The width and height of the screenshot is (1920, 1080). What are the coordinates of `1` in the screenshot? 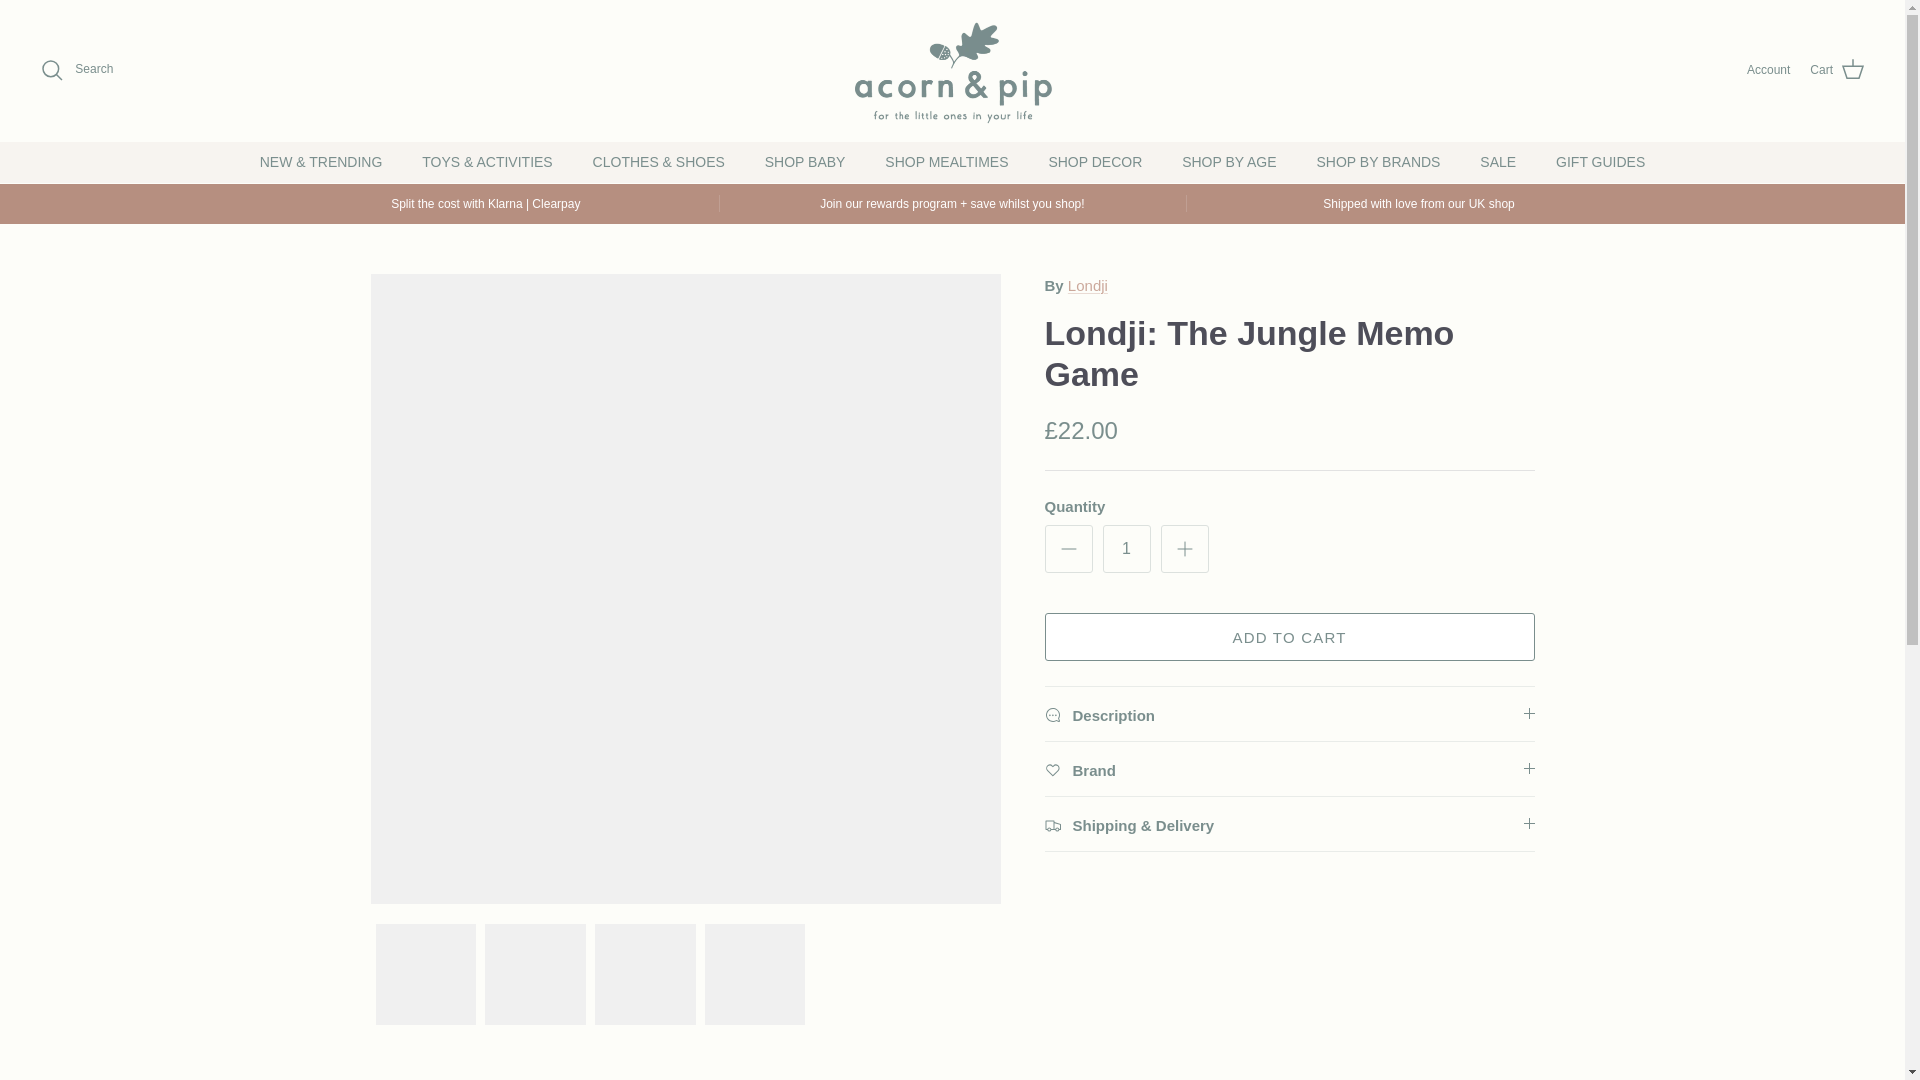 It's located at (1126, 548).